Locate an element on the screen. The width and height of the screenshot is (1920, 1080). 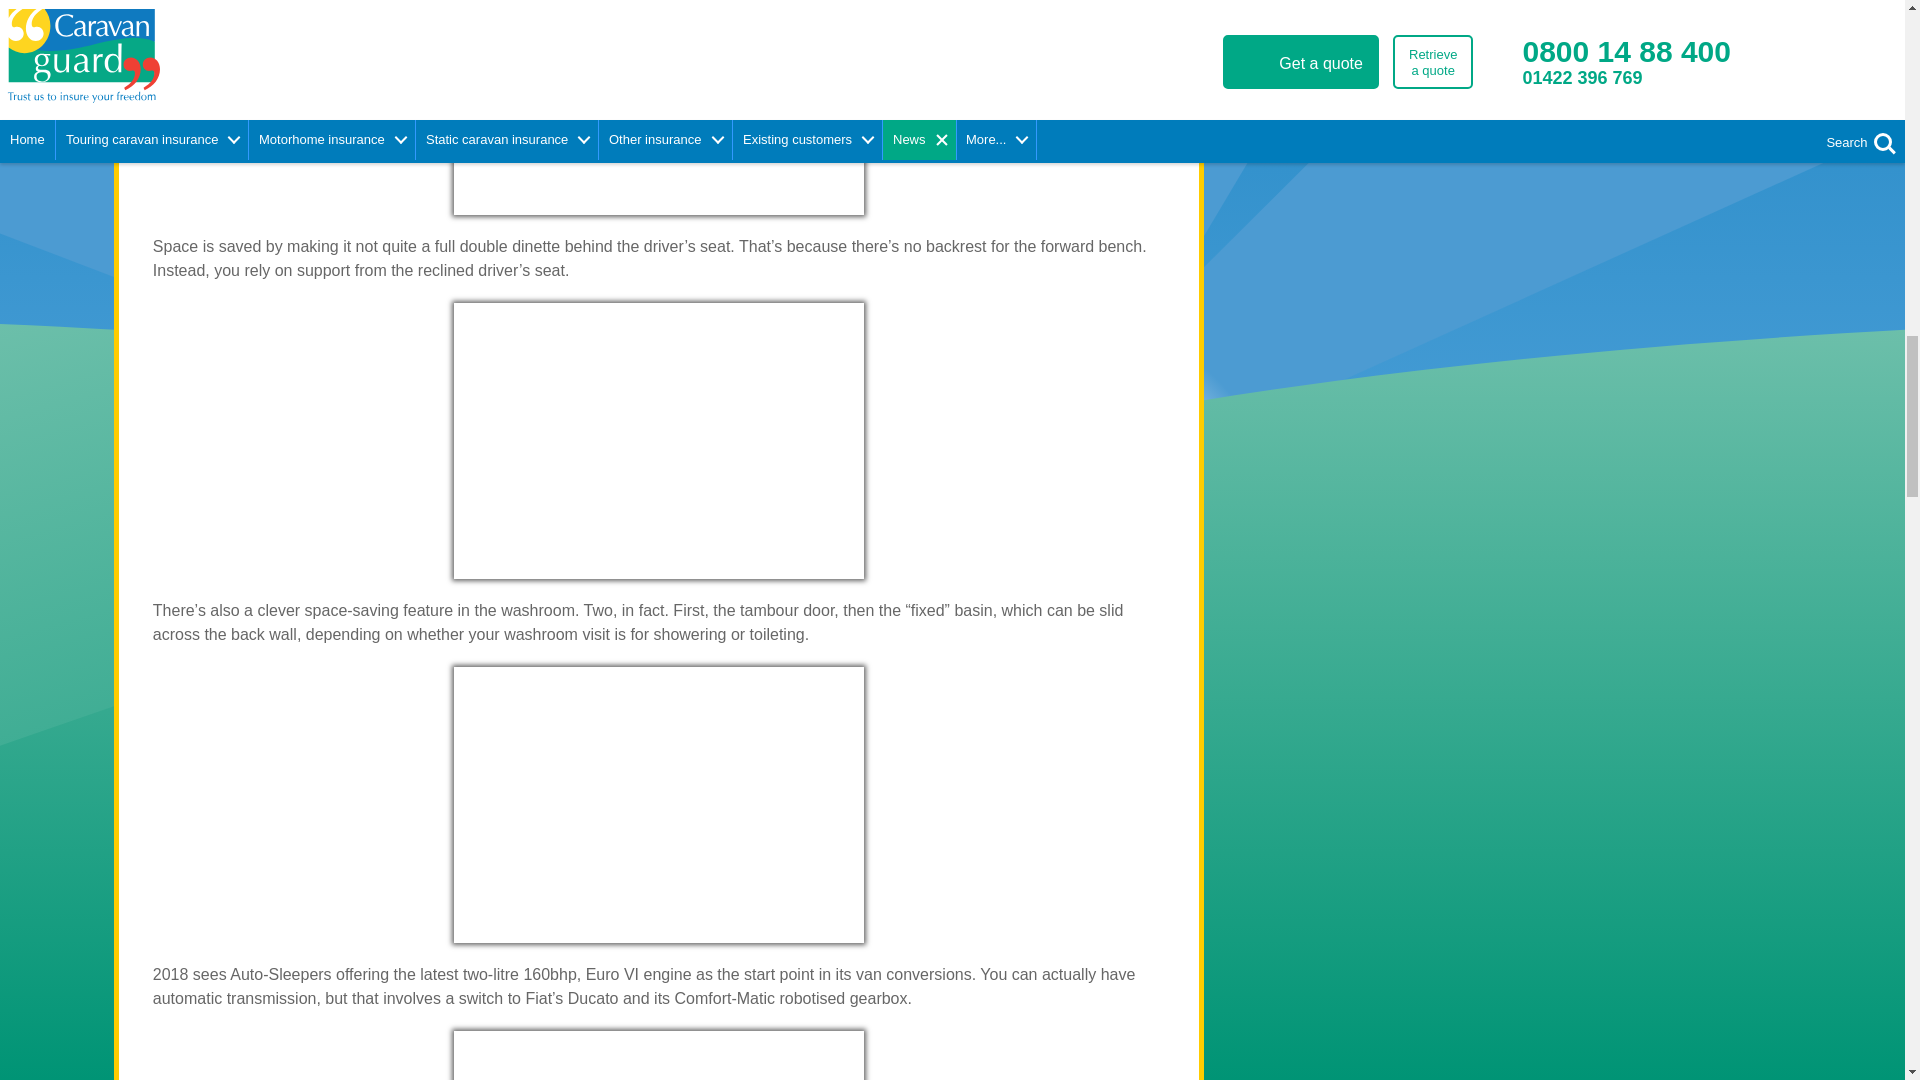
Auto-Sleeper Fairford Exterior is located at coordinates (658, 1056).